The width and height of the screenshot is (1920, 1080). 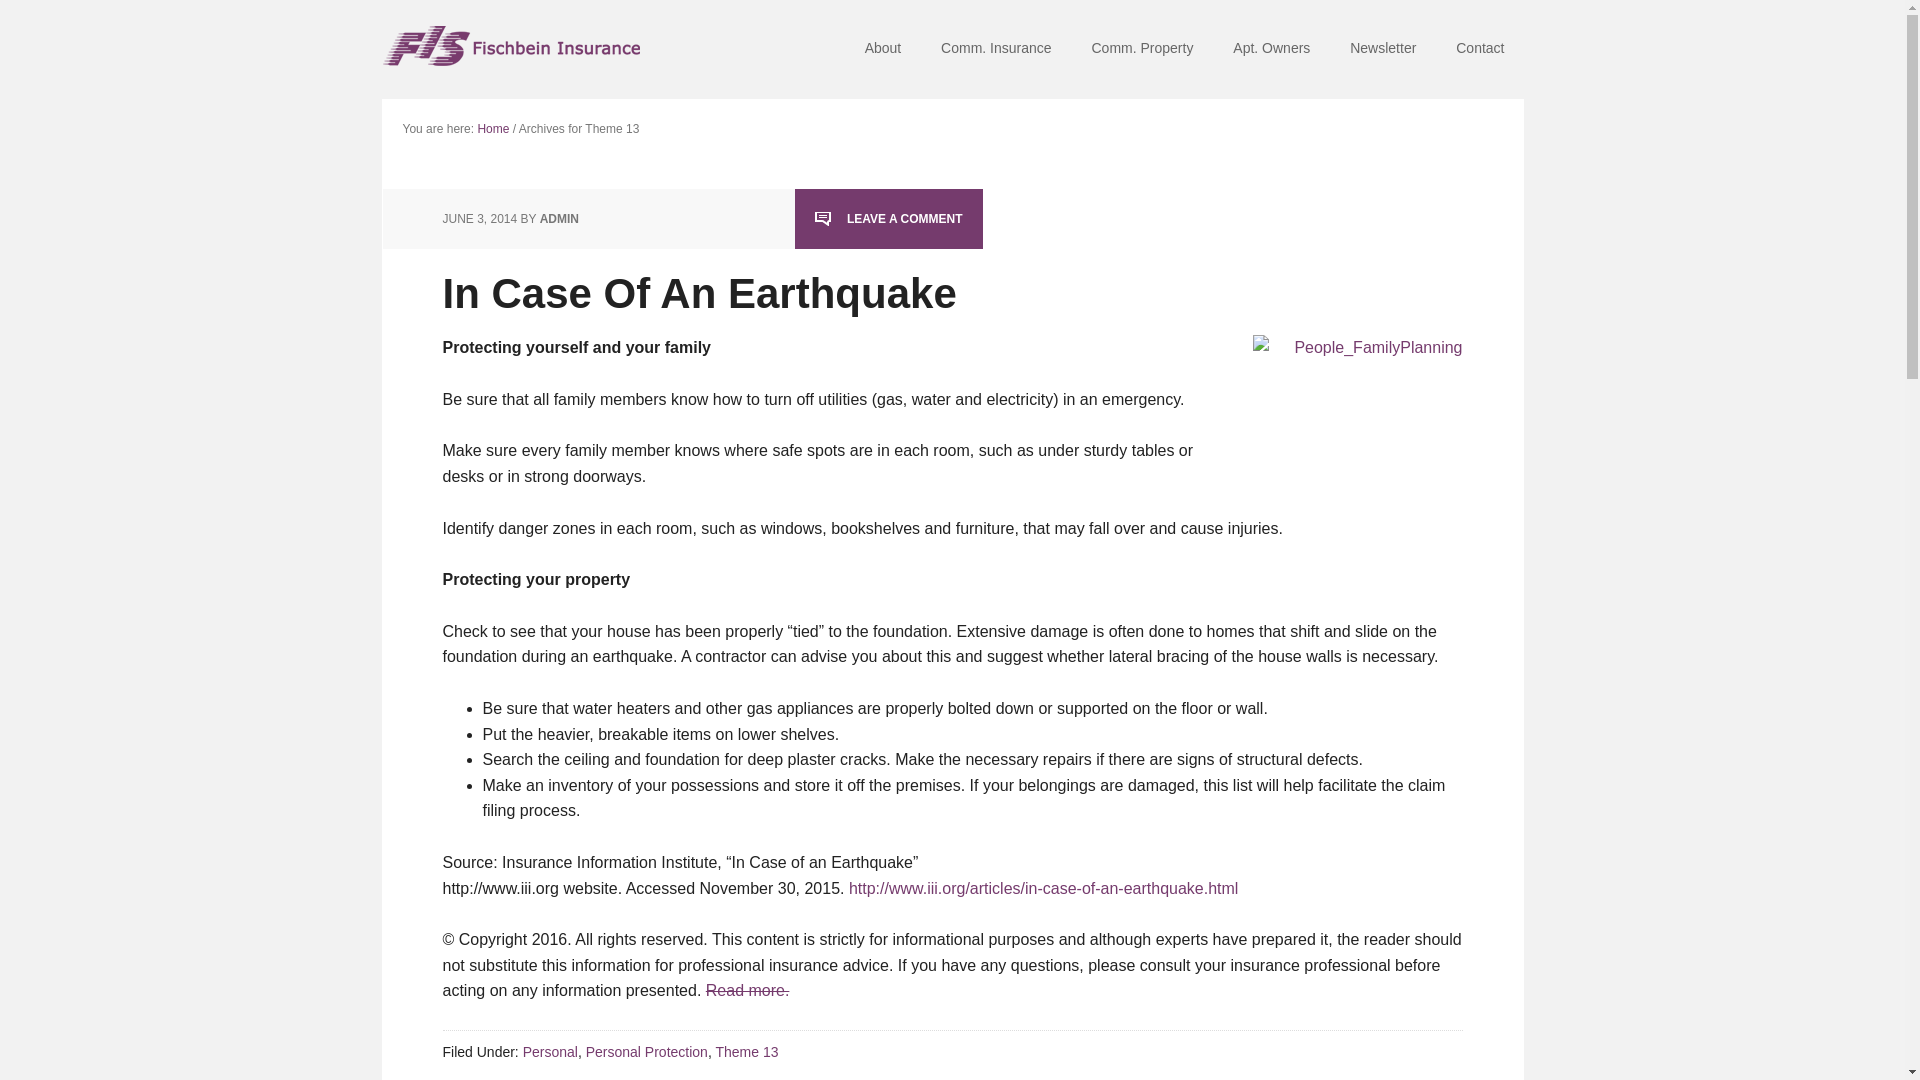 What do you see at coordinates (1142, 50) in the screenshot?
I see `Comm. Property` at bounding box center [1142, 50].